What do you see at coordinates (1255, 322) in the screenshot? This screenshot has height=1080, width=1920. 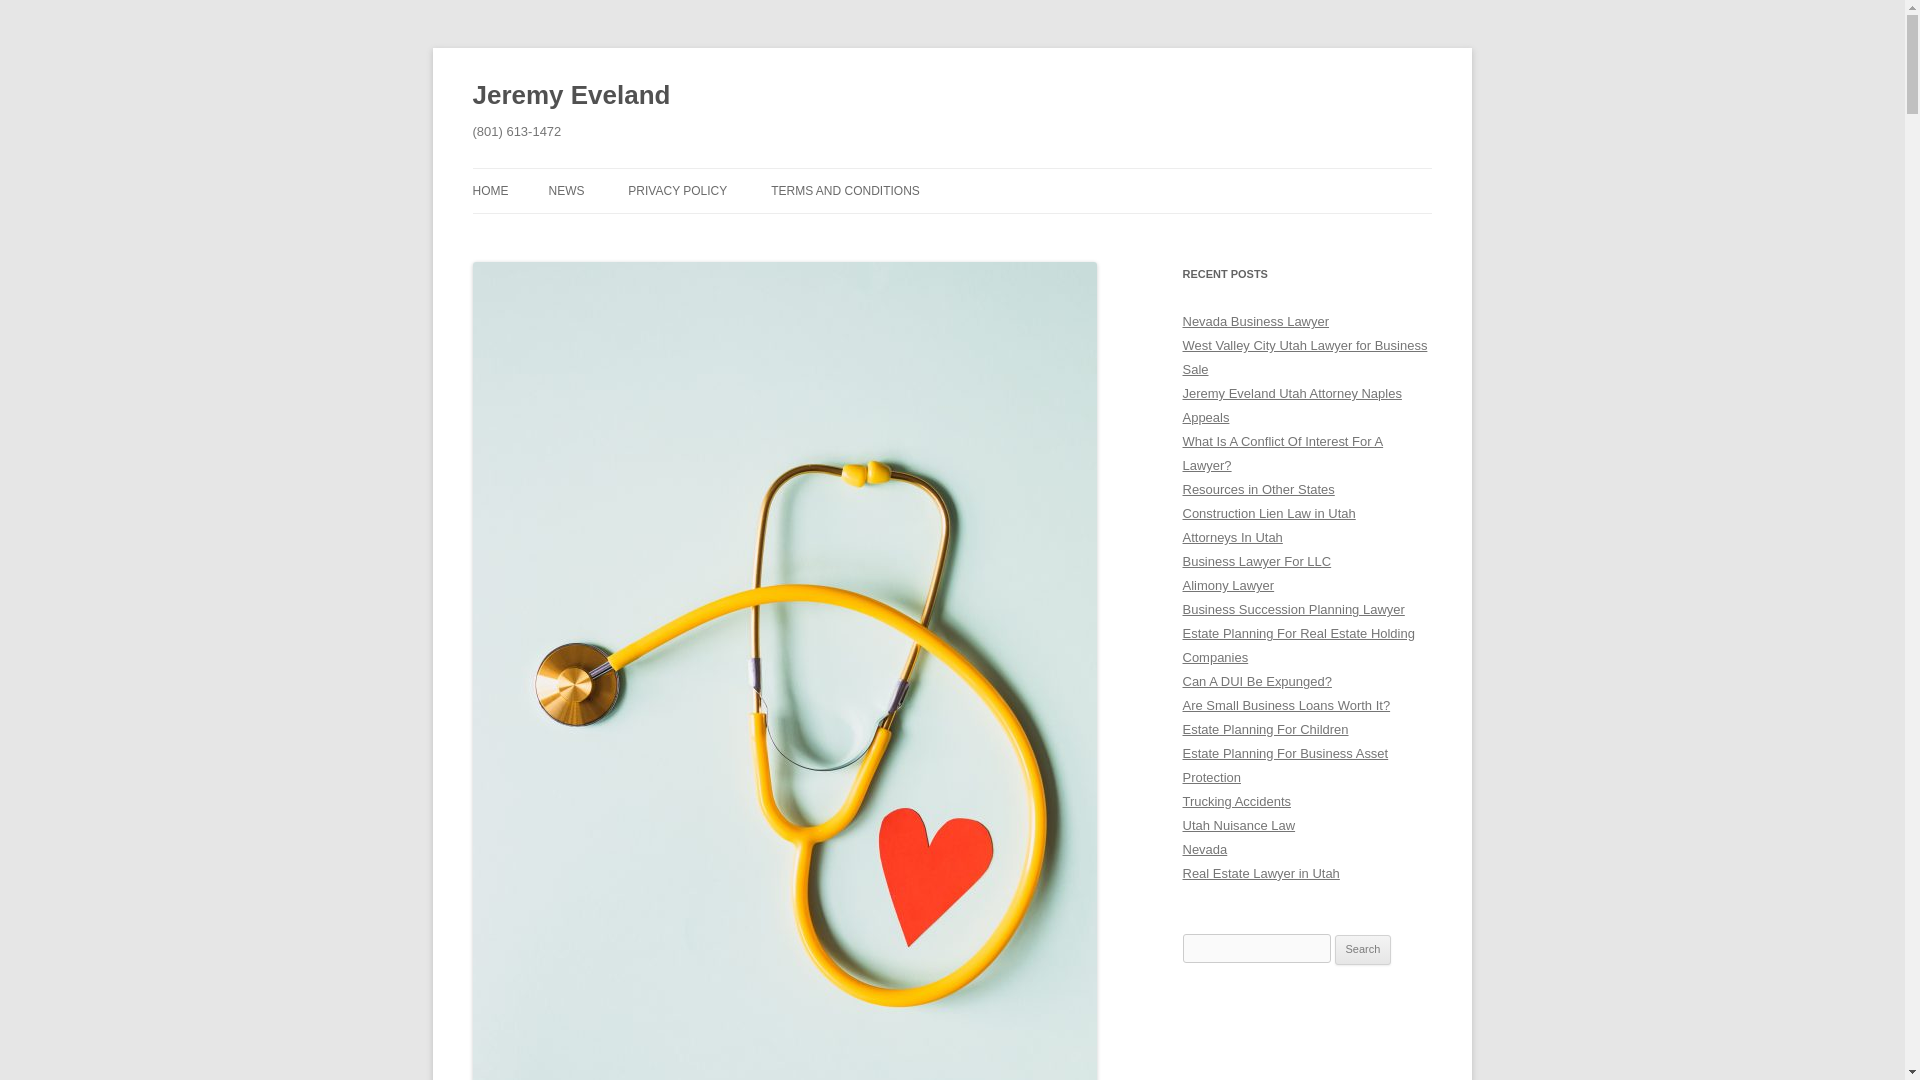 I see `Nevada Business Lawyer` at bounding box center [1255, 322].